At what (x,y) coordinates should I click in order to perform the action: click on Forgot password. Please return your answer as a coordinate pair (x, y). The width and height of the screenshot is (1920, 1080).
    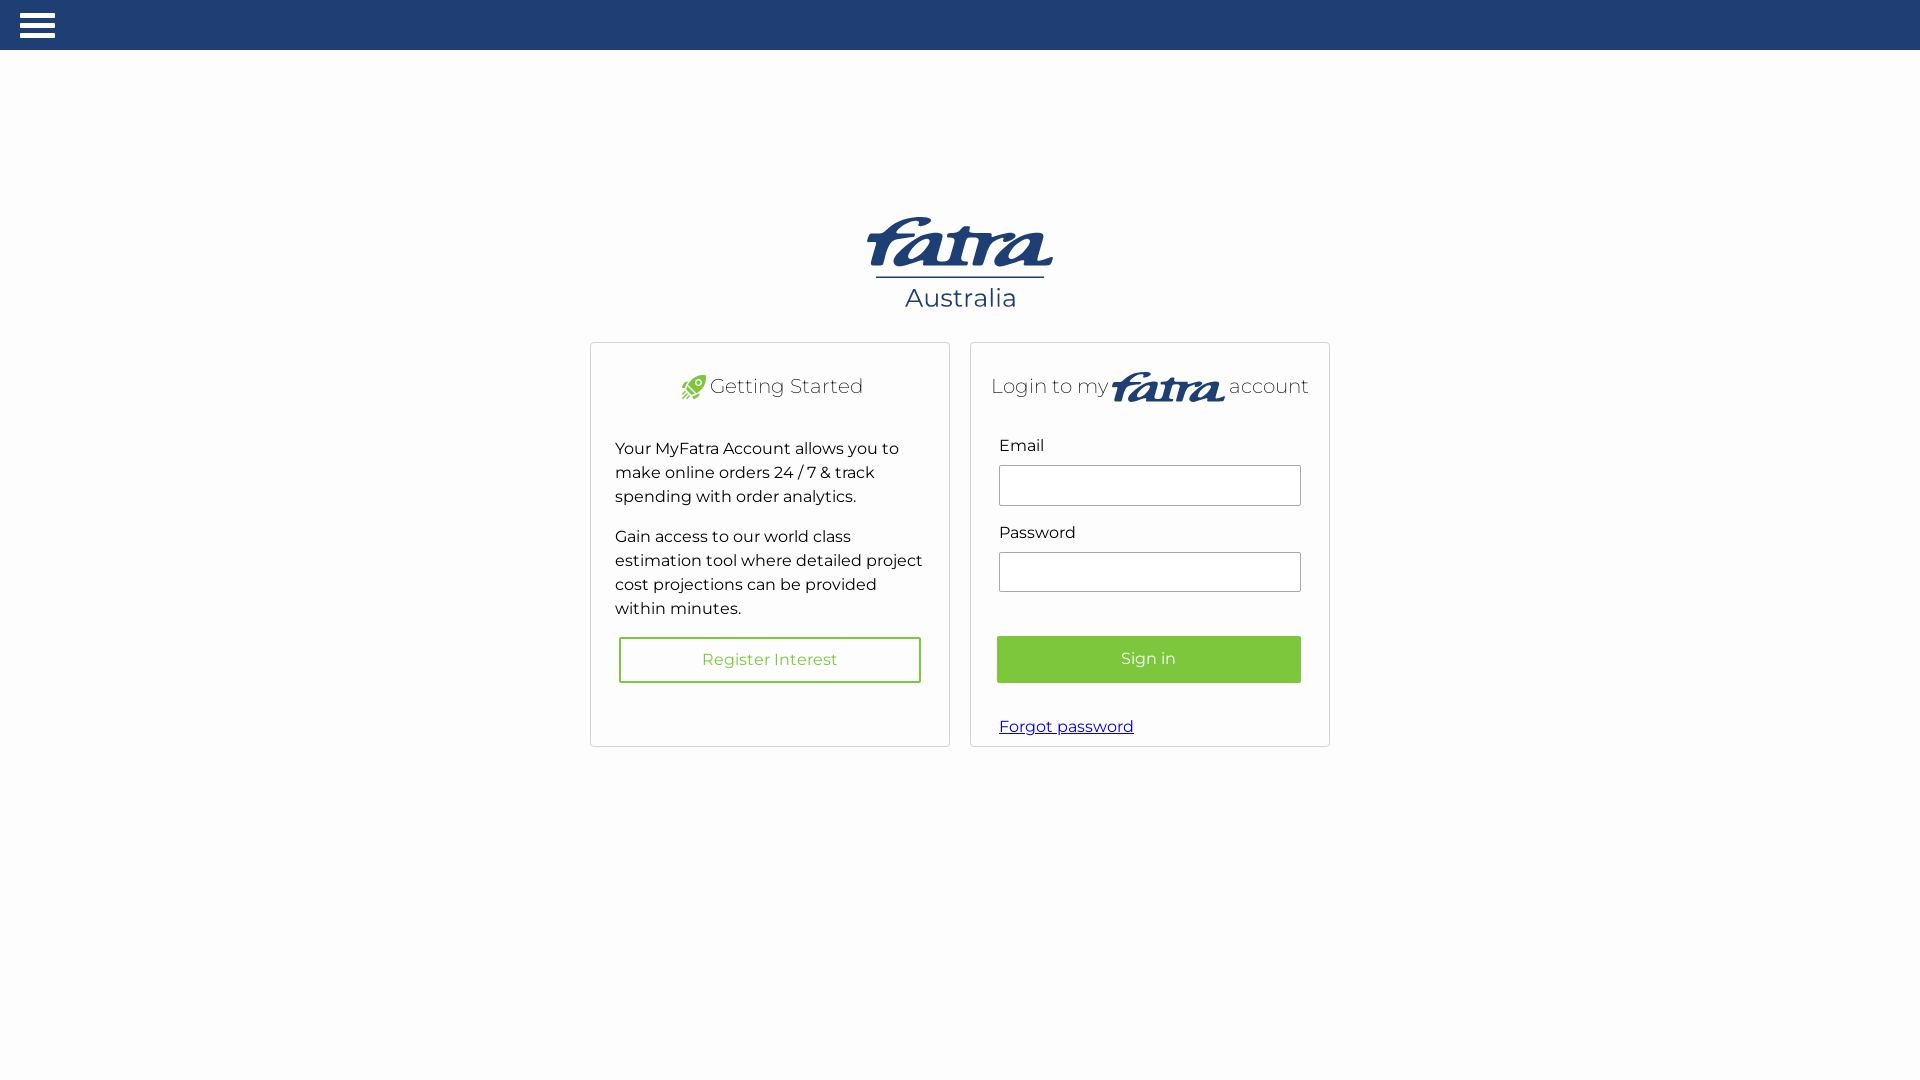
    Looking at the image, I should click on (1150, 710).